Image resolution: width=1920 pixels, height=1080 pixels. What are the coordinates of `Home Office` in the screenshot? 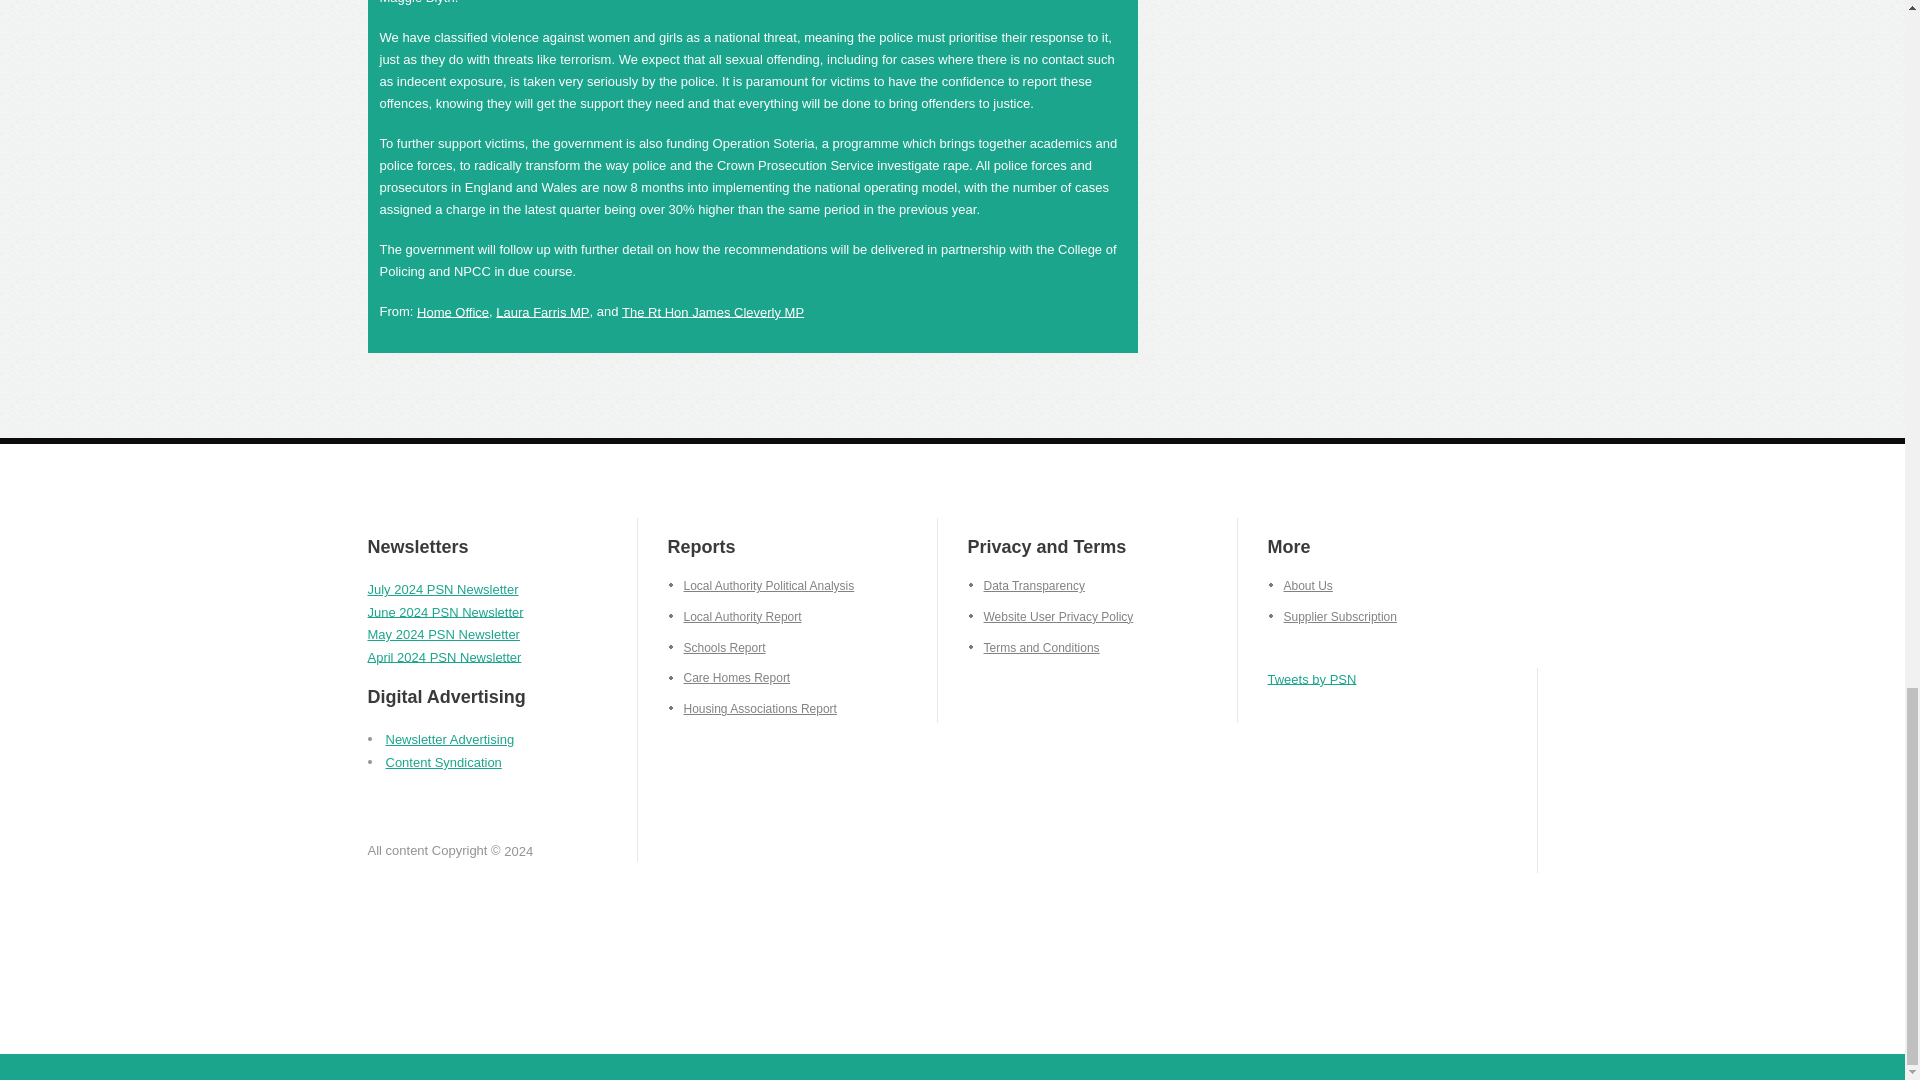 It's located at (452, 310).